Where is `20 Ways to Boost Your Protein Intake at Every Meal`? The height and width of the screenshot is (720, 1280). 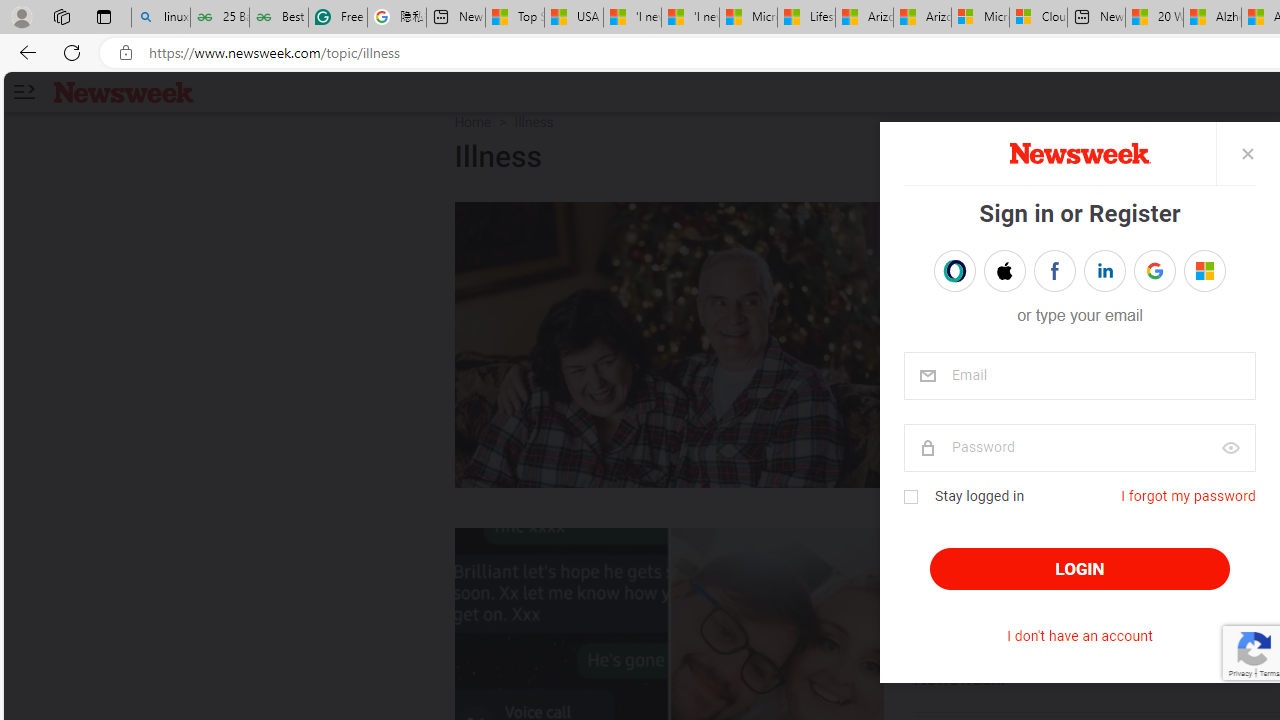 20 Ways to Boost Your Protein Intake at Every Meal is located at coordinates (1154, 18).